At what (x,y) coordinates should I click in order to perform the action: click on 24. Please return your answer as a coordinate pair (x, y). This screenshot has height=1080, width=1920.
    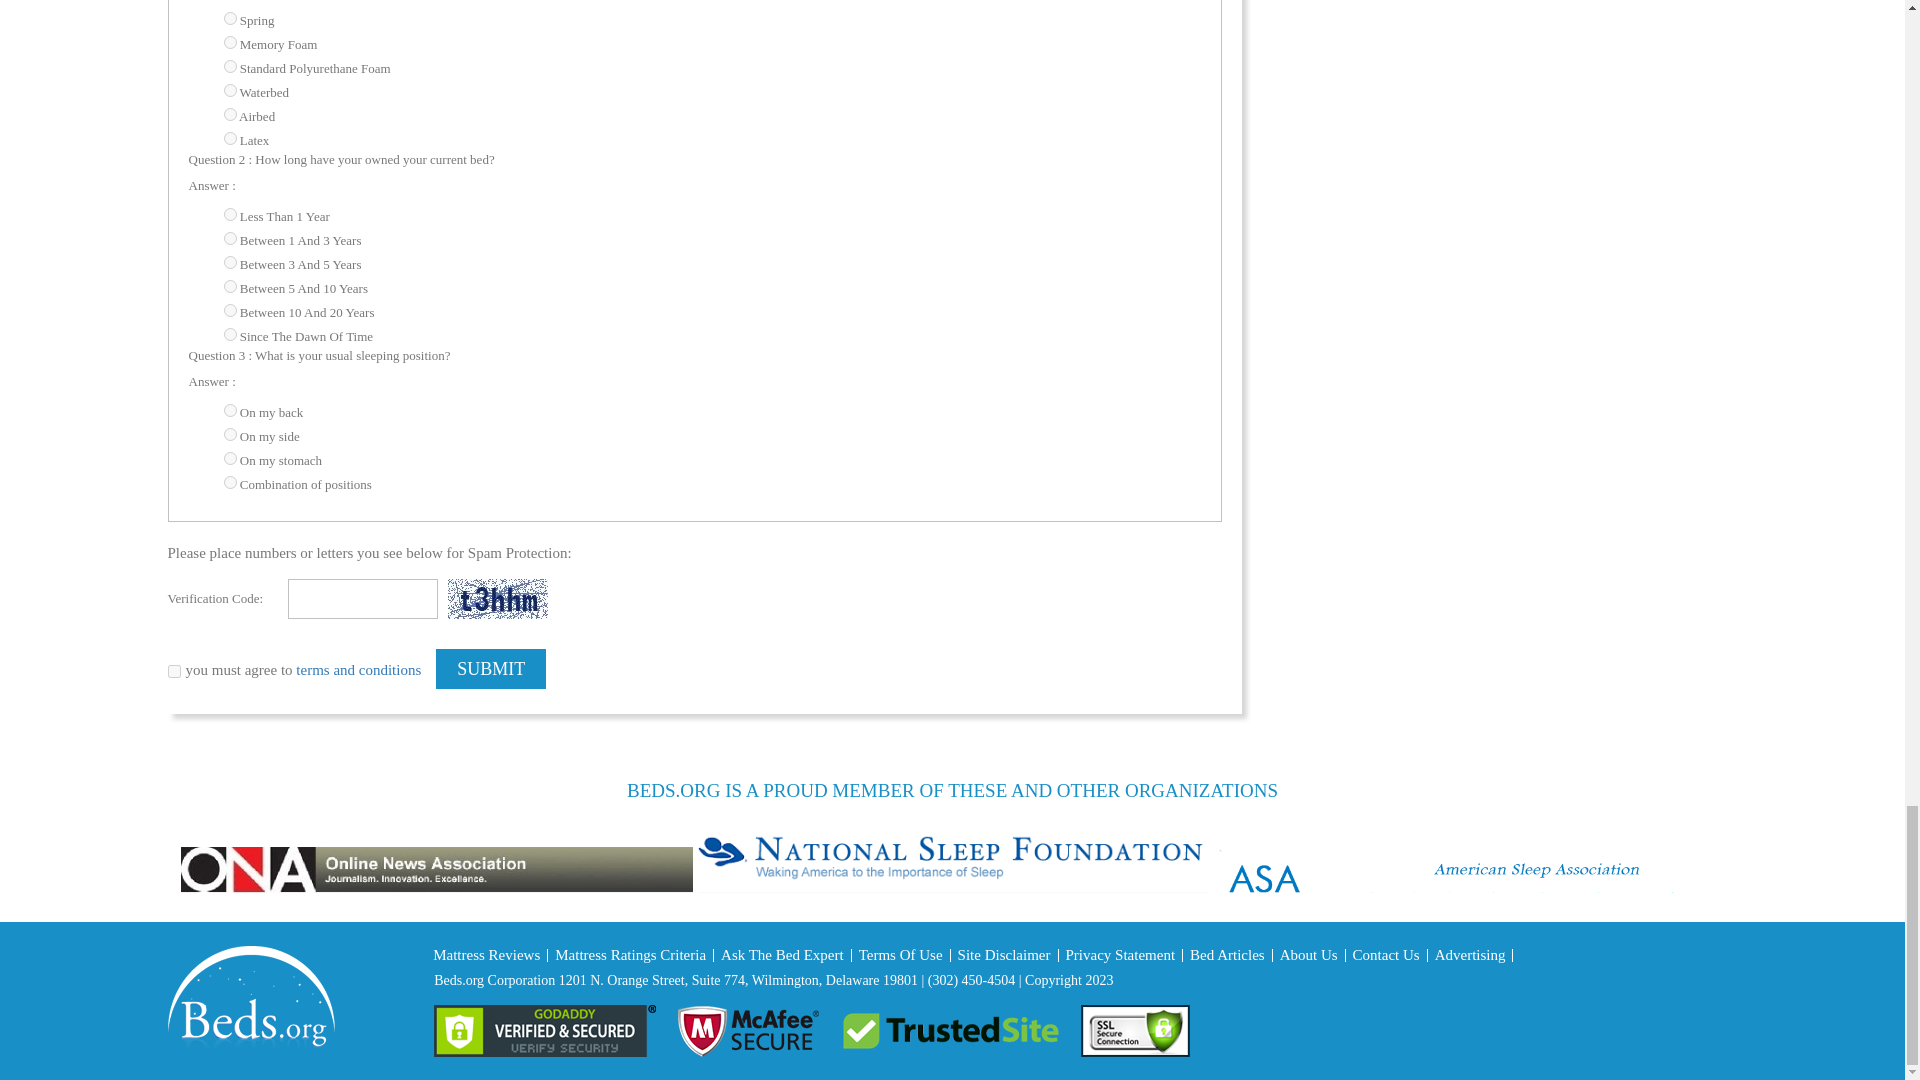
    Looking at the image, I should click on (230, 66).